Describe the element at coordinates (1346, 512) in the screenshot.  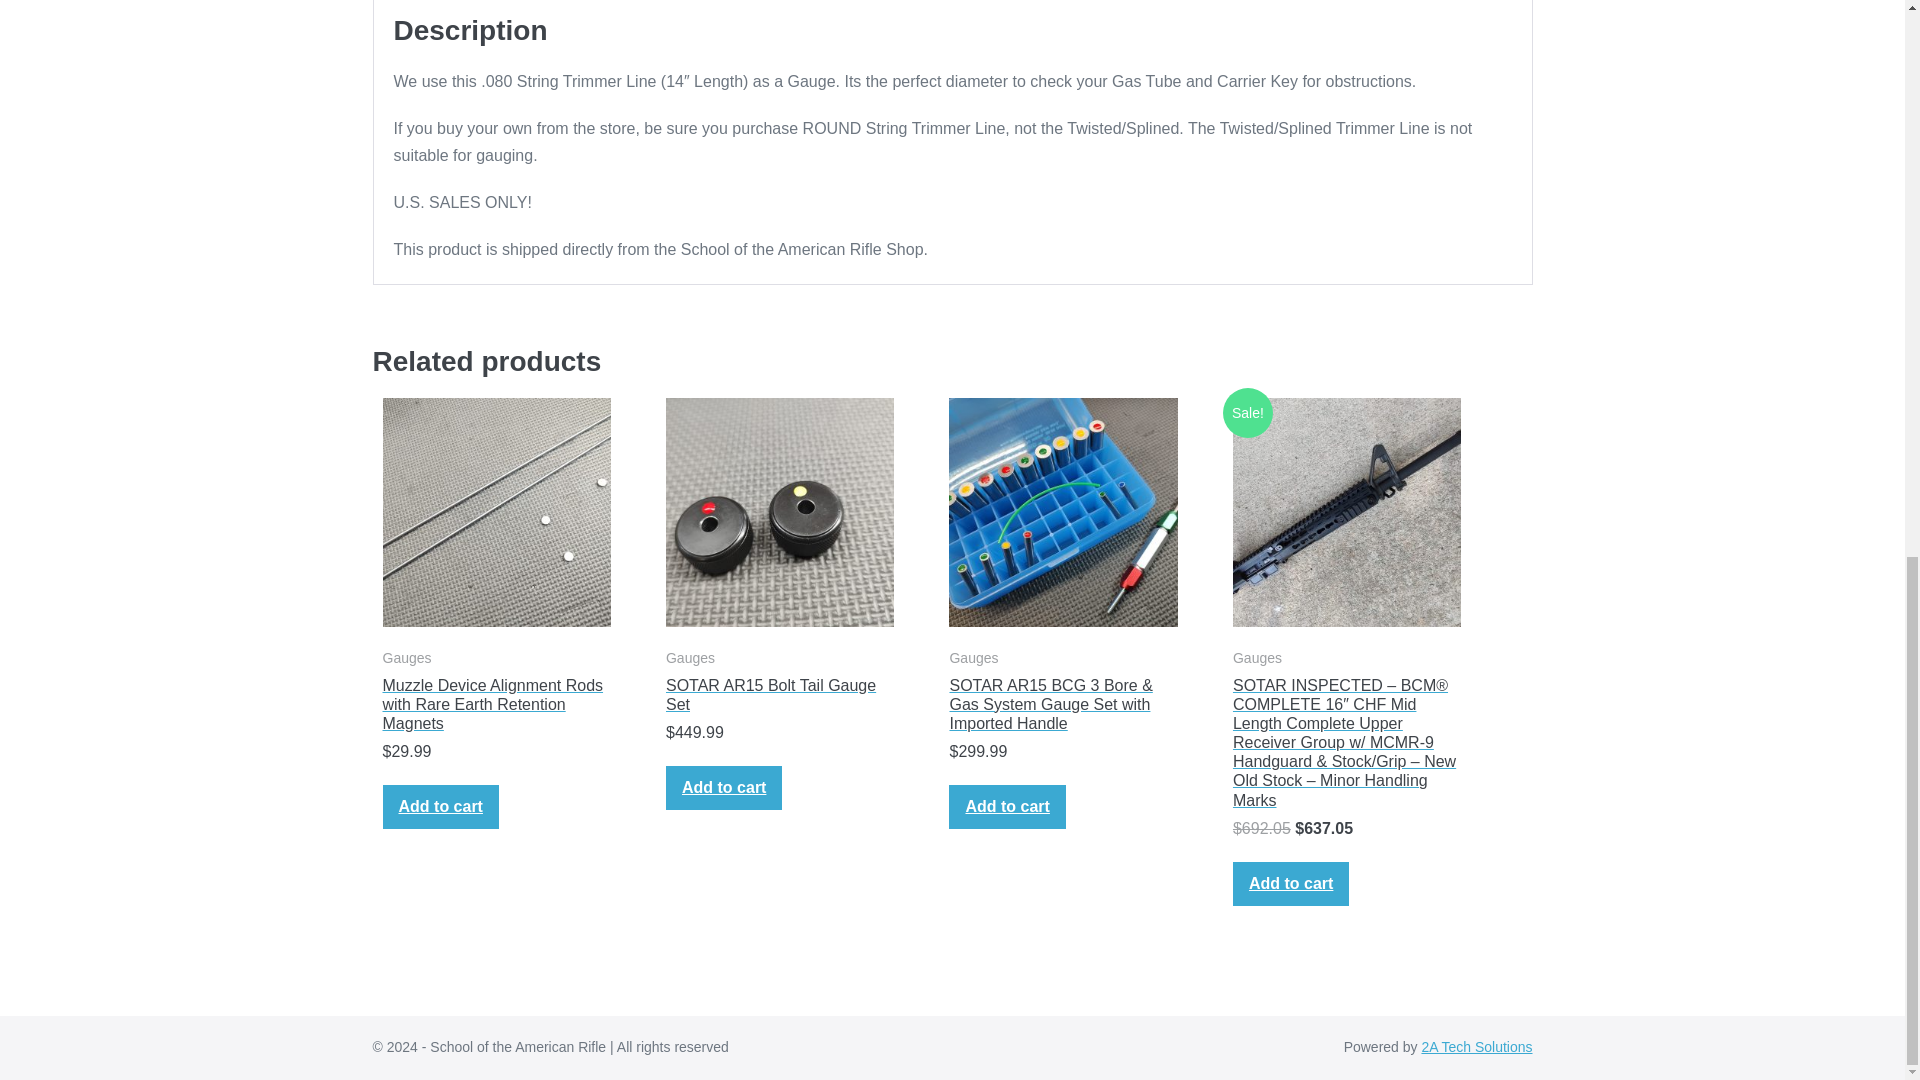
I see `Sale!` at that location.